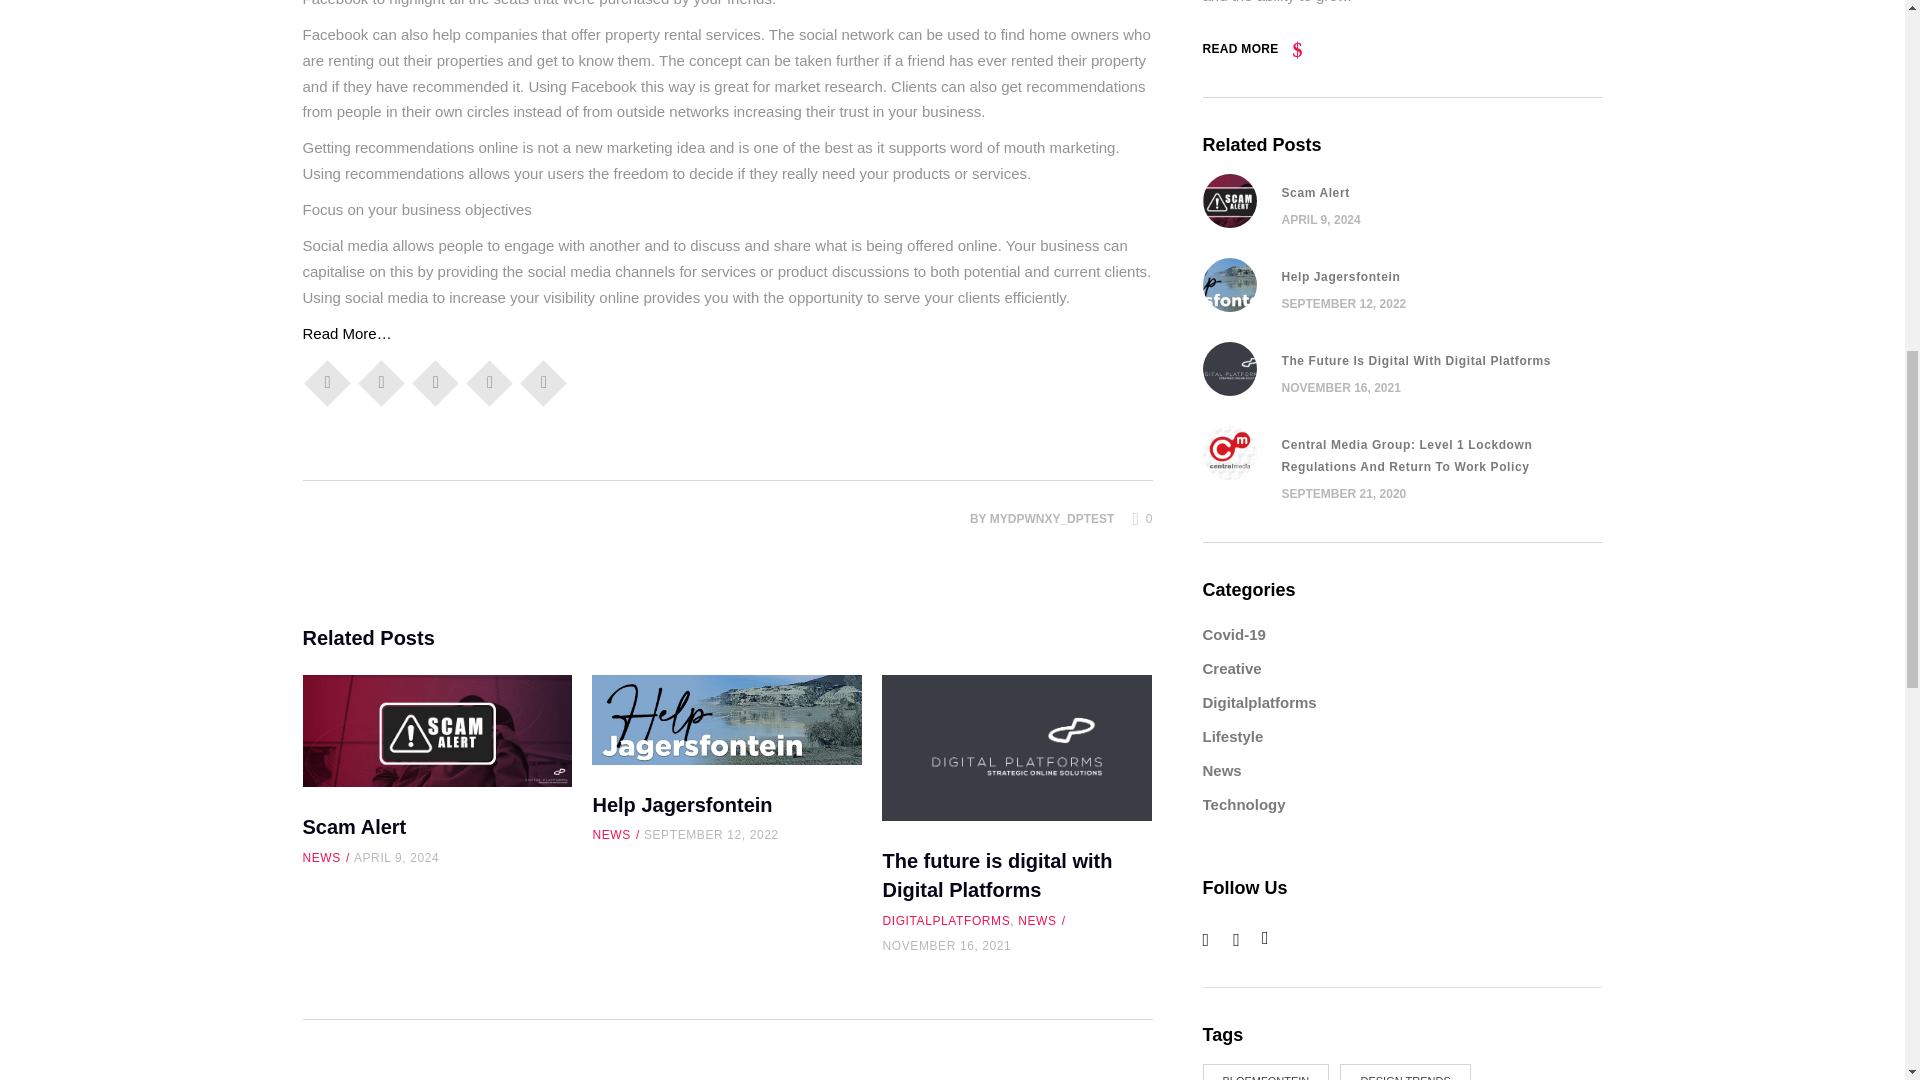  I want to click on Share on Twitter, so click(382, 381).